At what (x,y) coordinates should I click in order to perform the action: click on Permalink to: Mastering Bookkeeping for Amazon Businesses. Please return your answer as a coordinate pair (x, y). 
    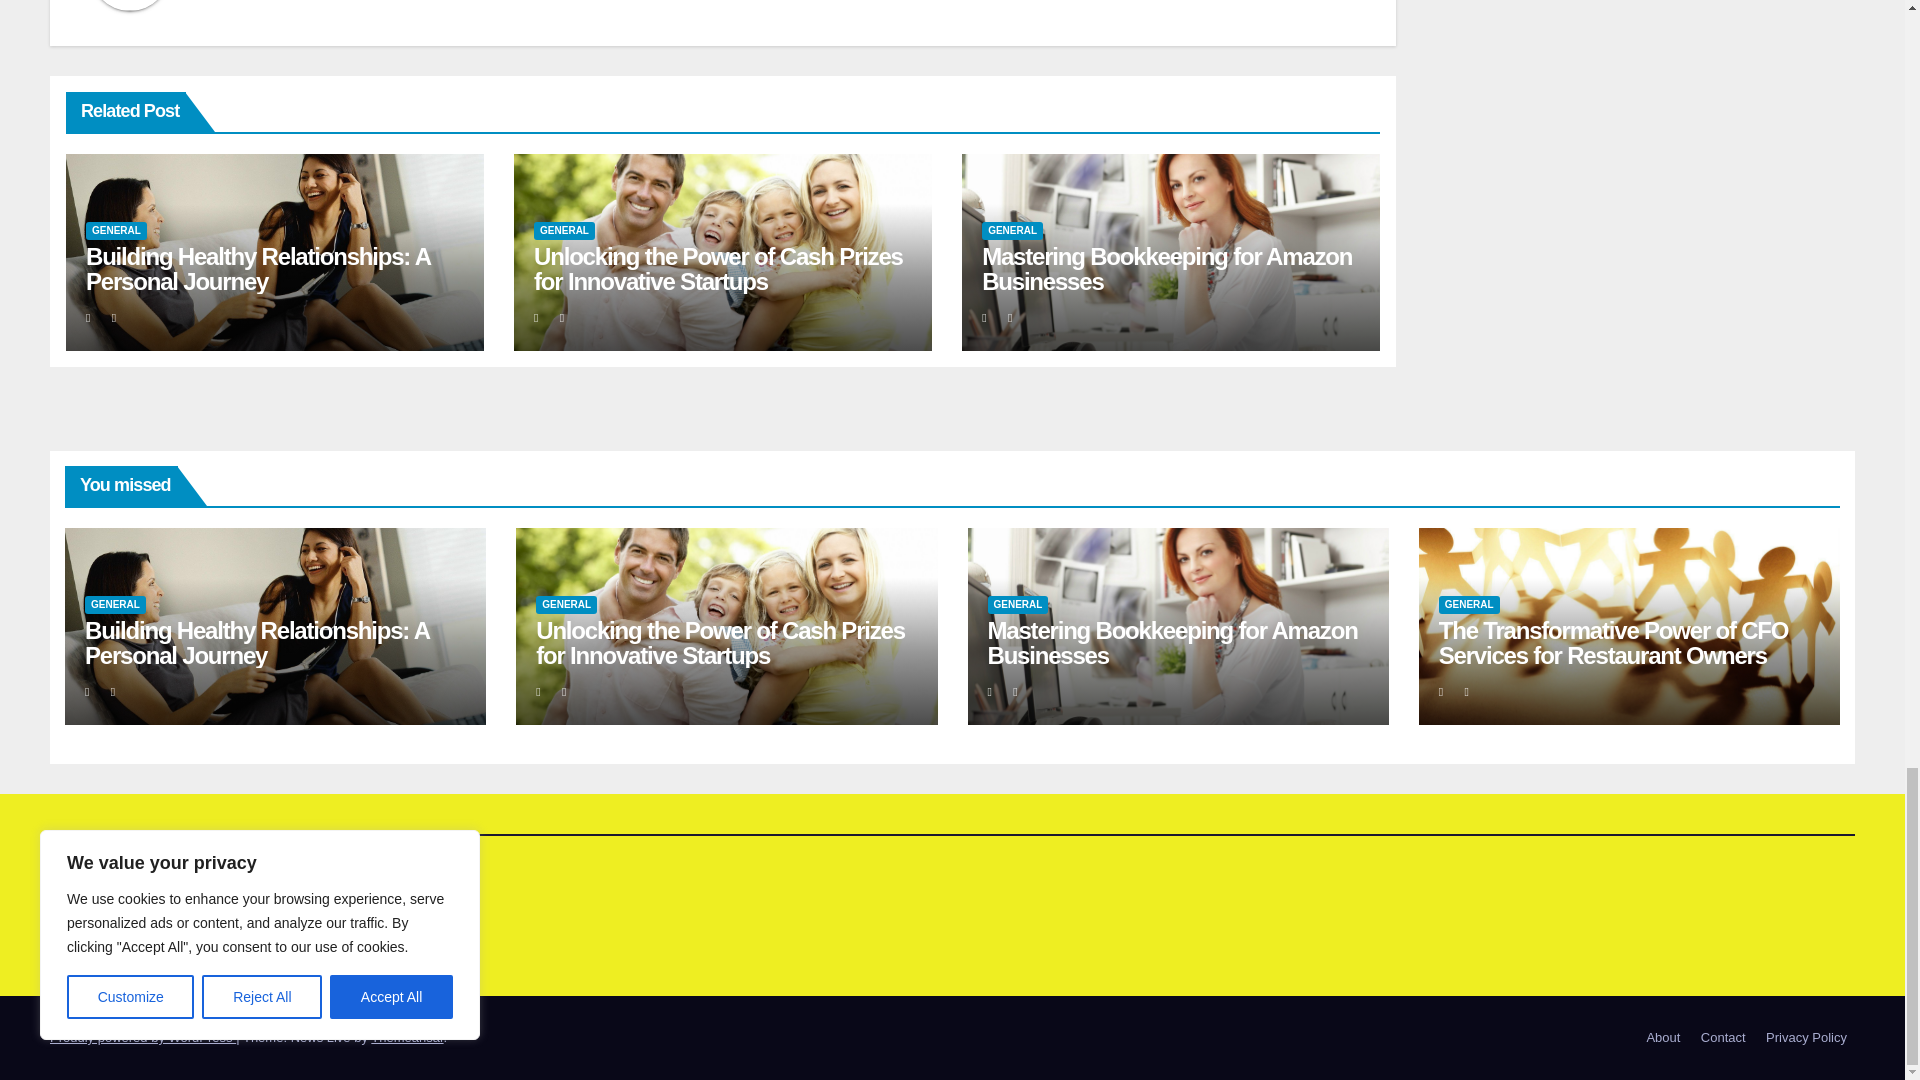
    Looking at the image, I should click on (1172, 642).